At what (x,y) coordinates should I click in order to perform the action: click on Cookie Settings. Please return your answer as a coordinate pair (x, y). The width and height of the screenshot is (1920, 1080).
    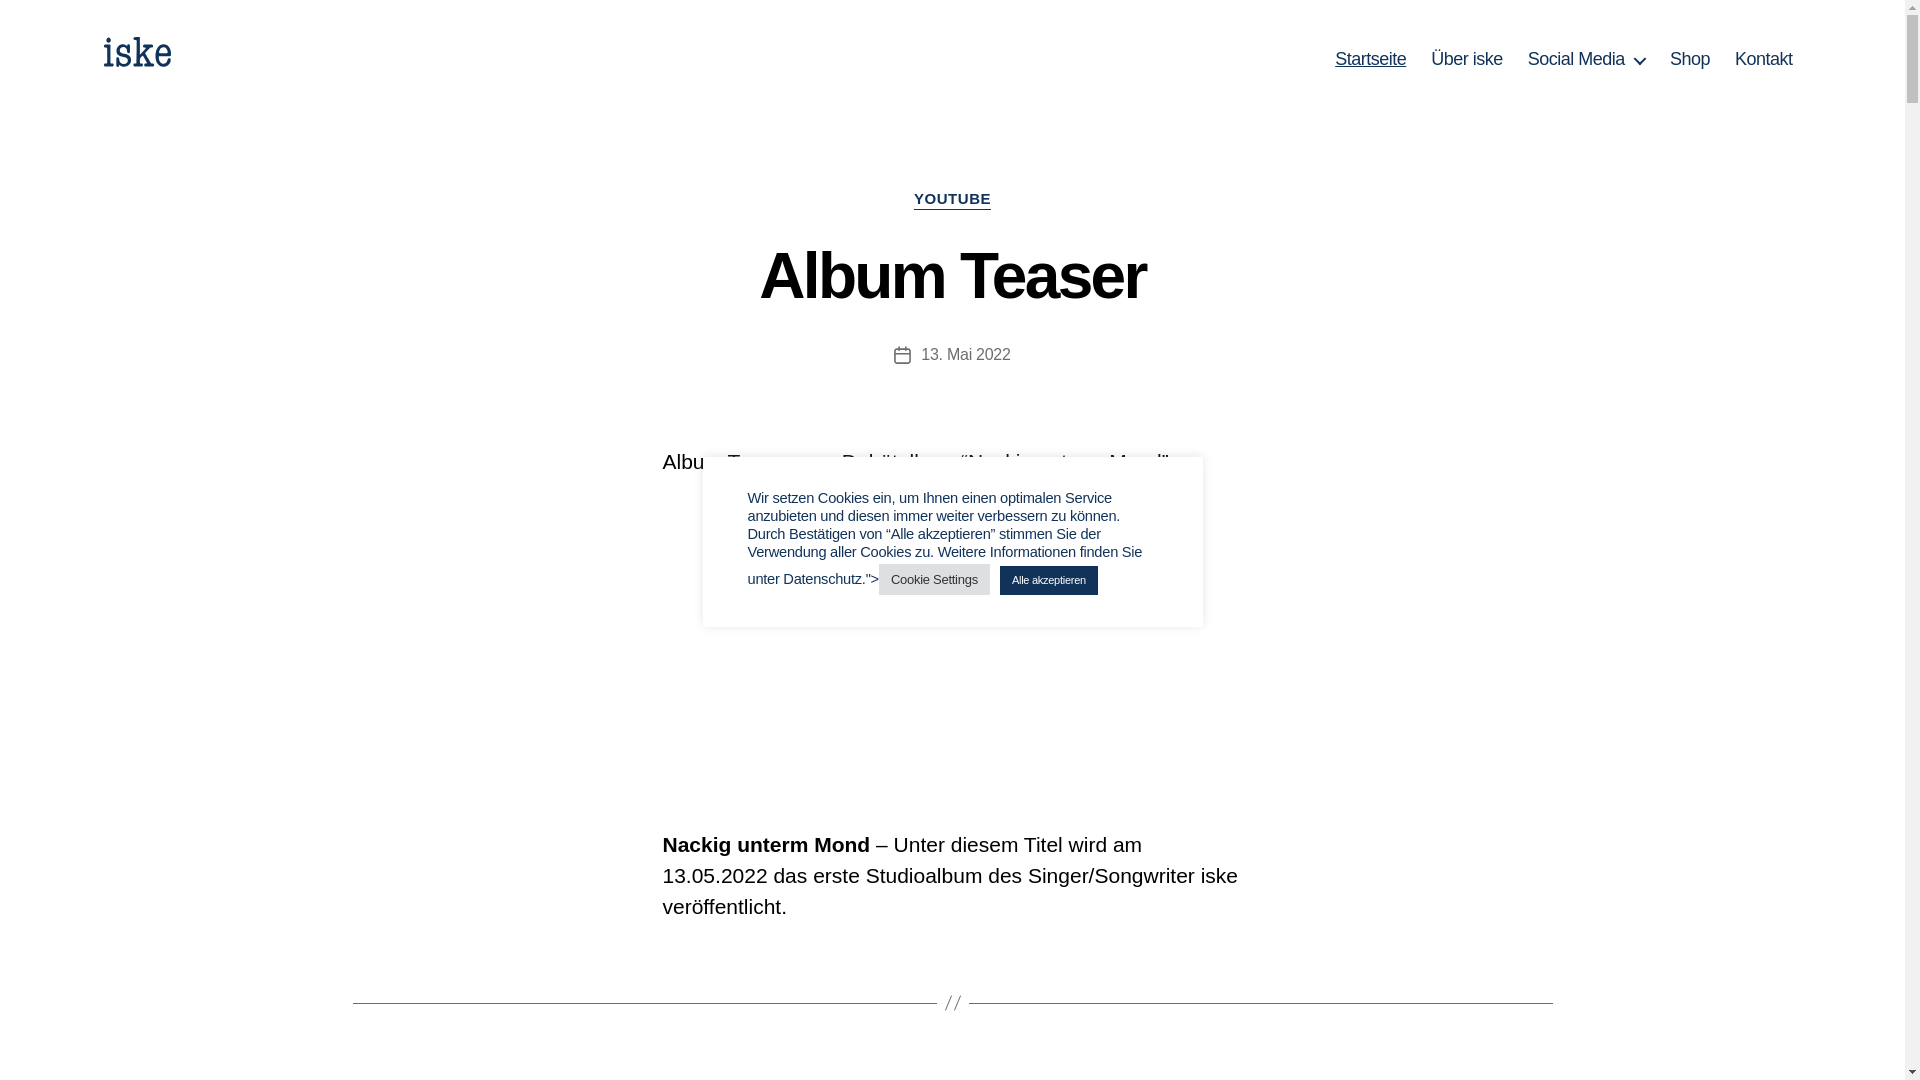
    Looking at the image, I should click on (934, 580).